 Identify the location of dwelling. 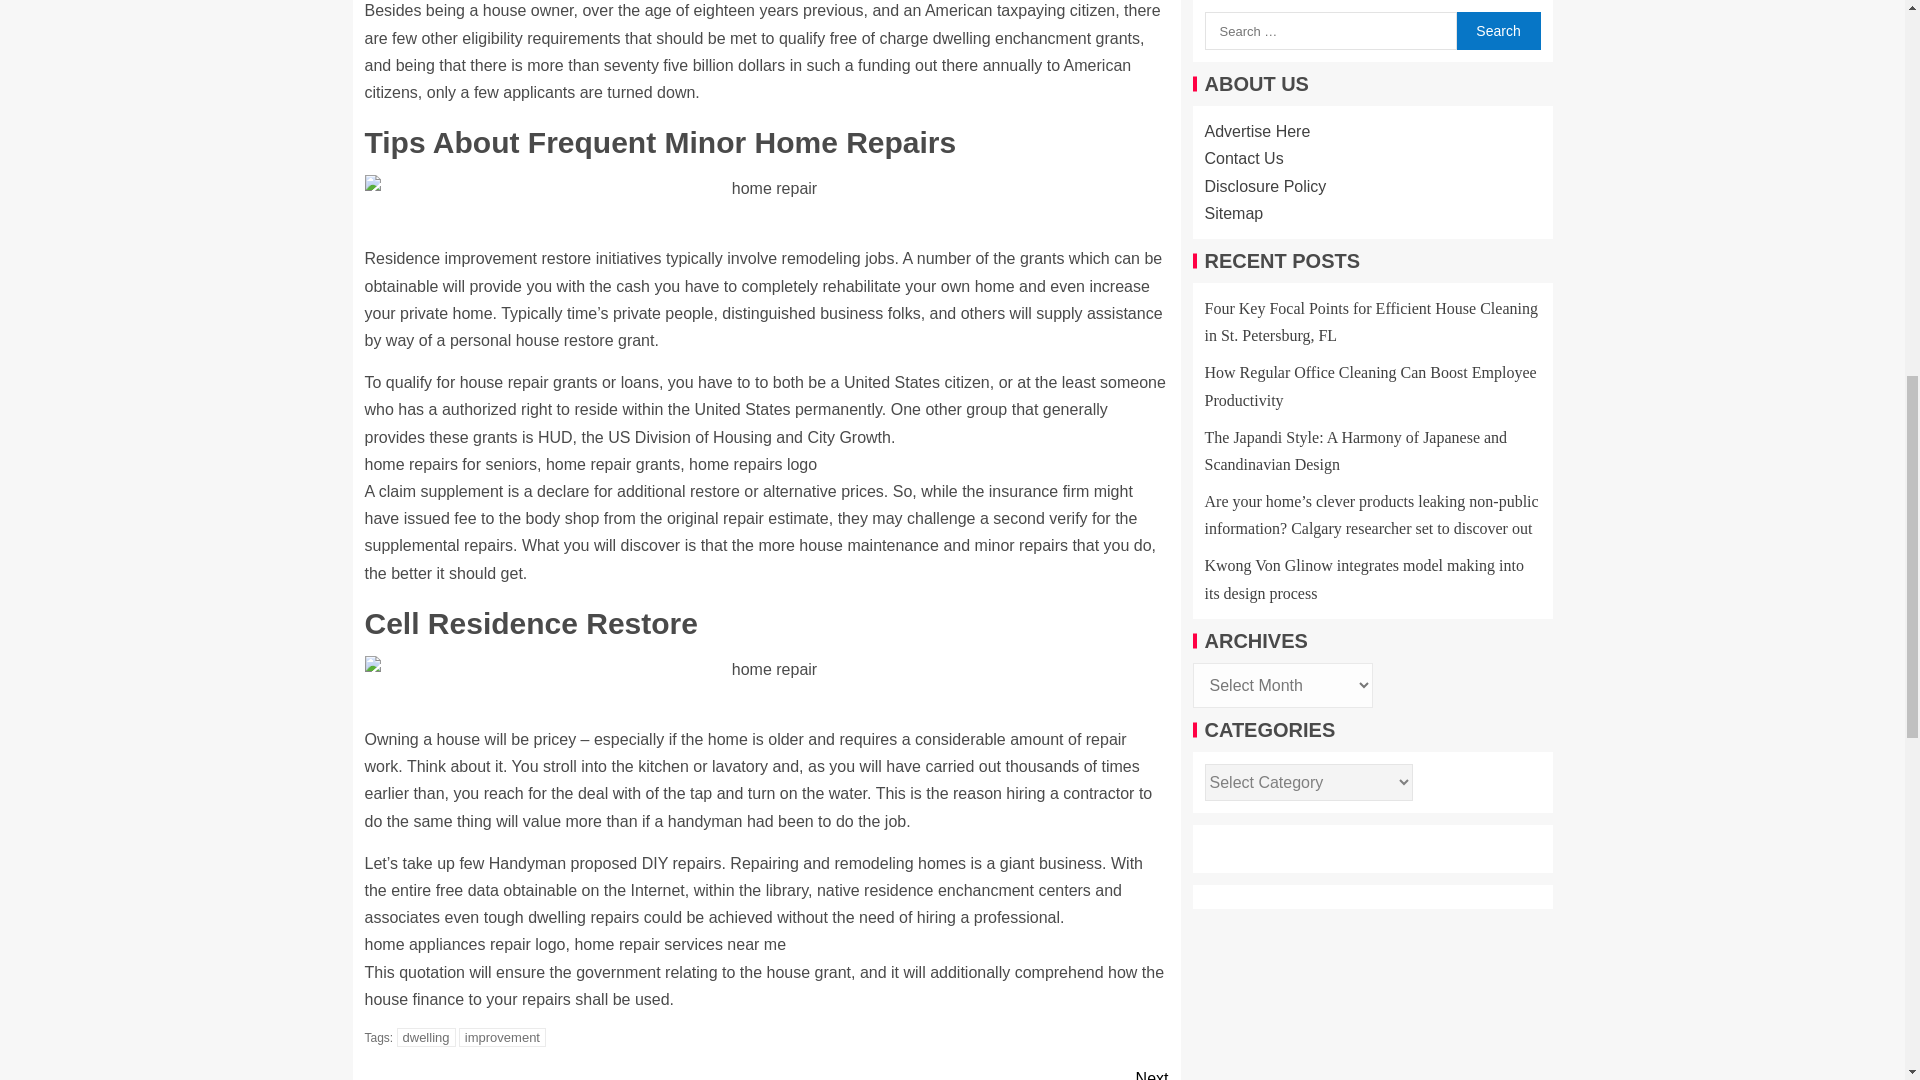
(426, 1037).